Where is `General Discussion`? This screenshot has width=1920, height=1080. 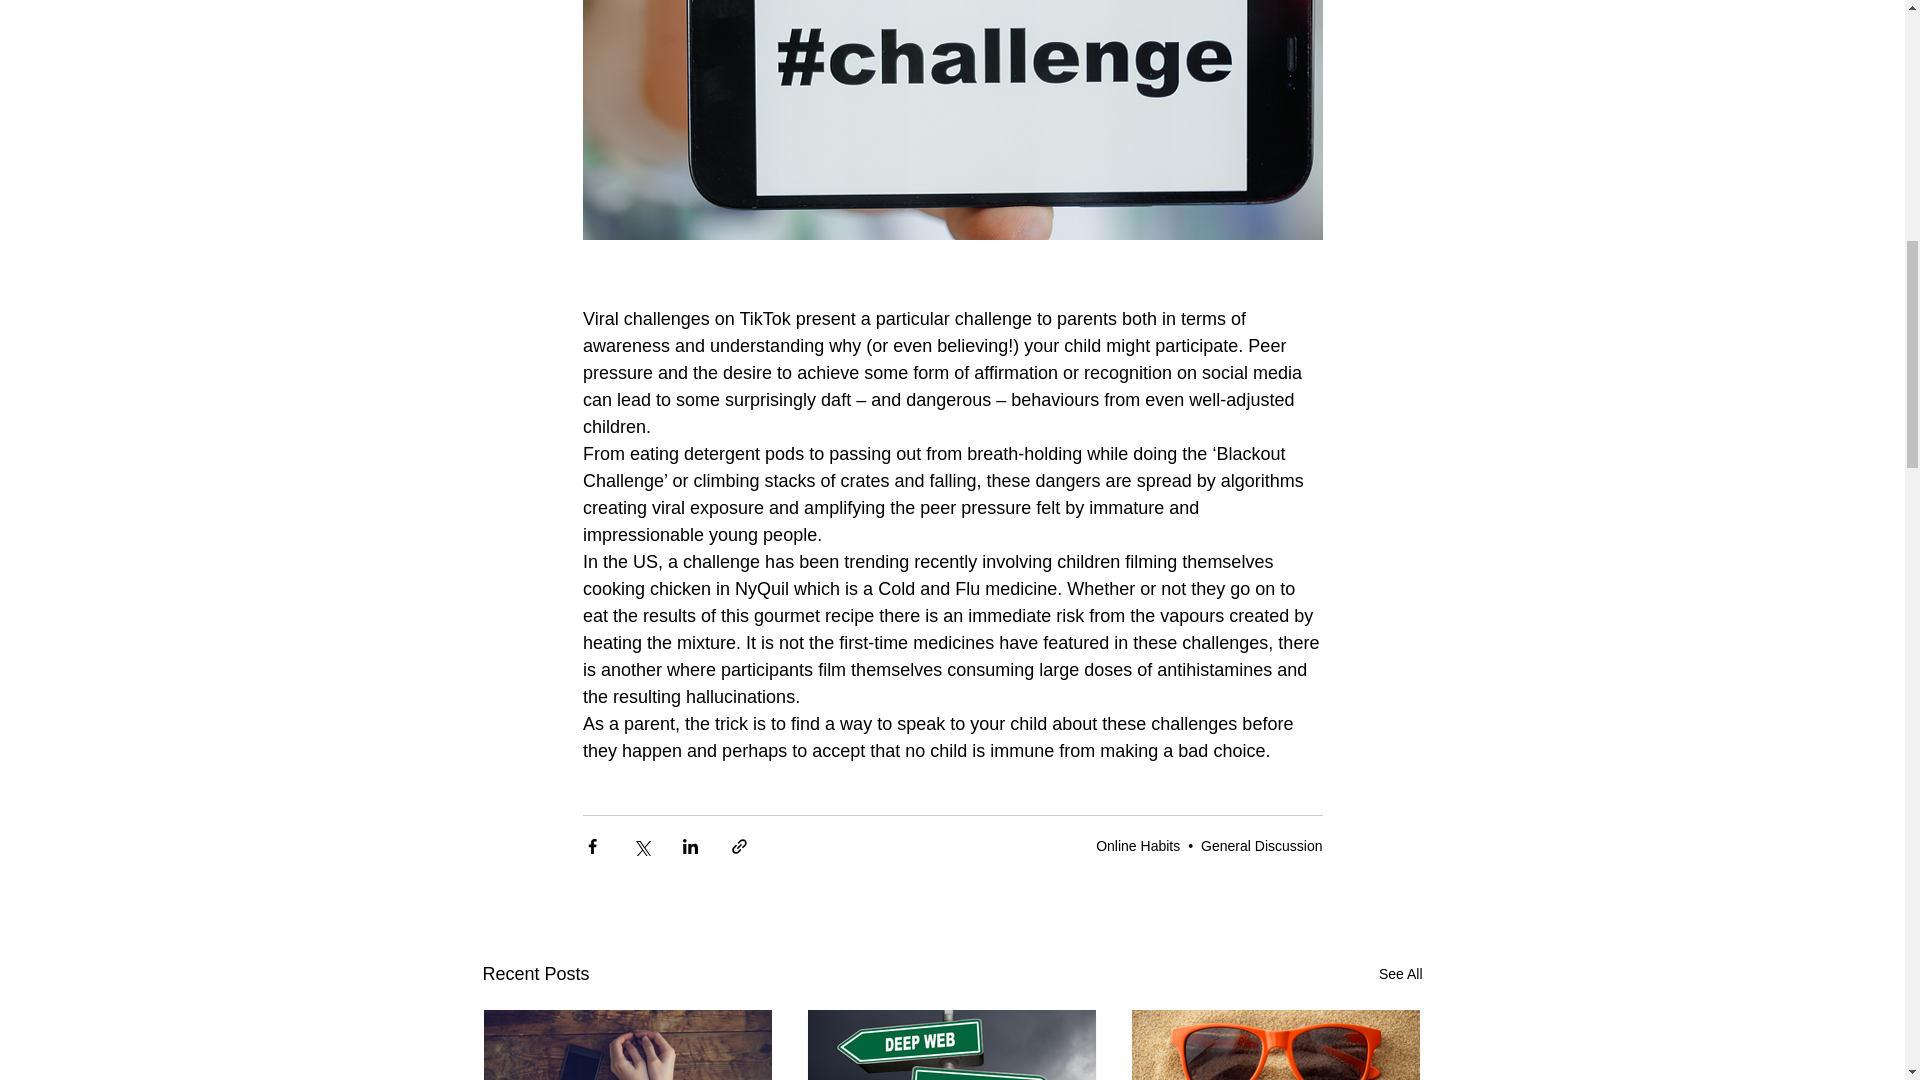 General Discussion is located at coordinates (1262, 846).